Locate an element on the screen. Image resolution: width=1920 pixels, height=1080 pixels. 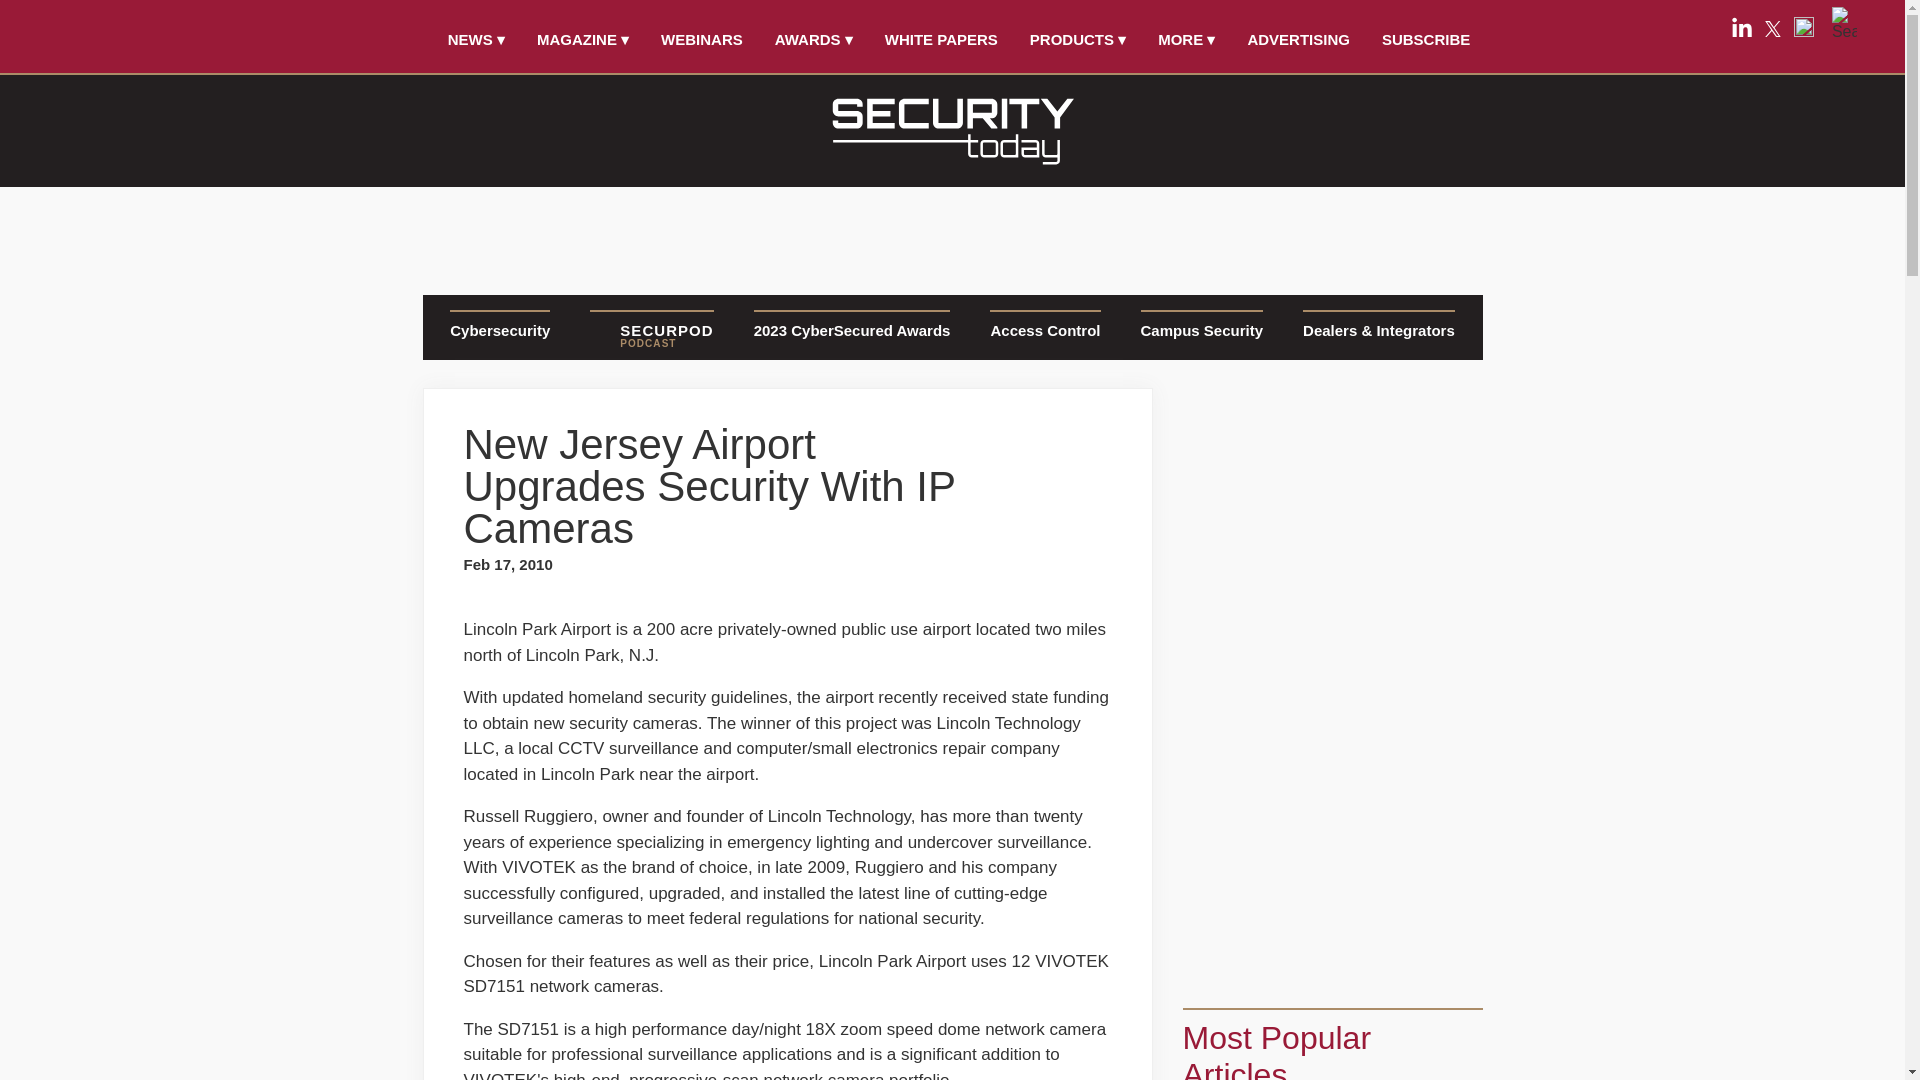
WEBINARS is located at coordinates (702, 39).